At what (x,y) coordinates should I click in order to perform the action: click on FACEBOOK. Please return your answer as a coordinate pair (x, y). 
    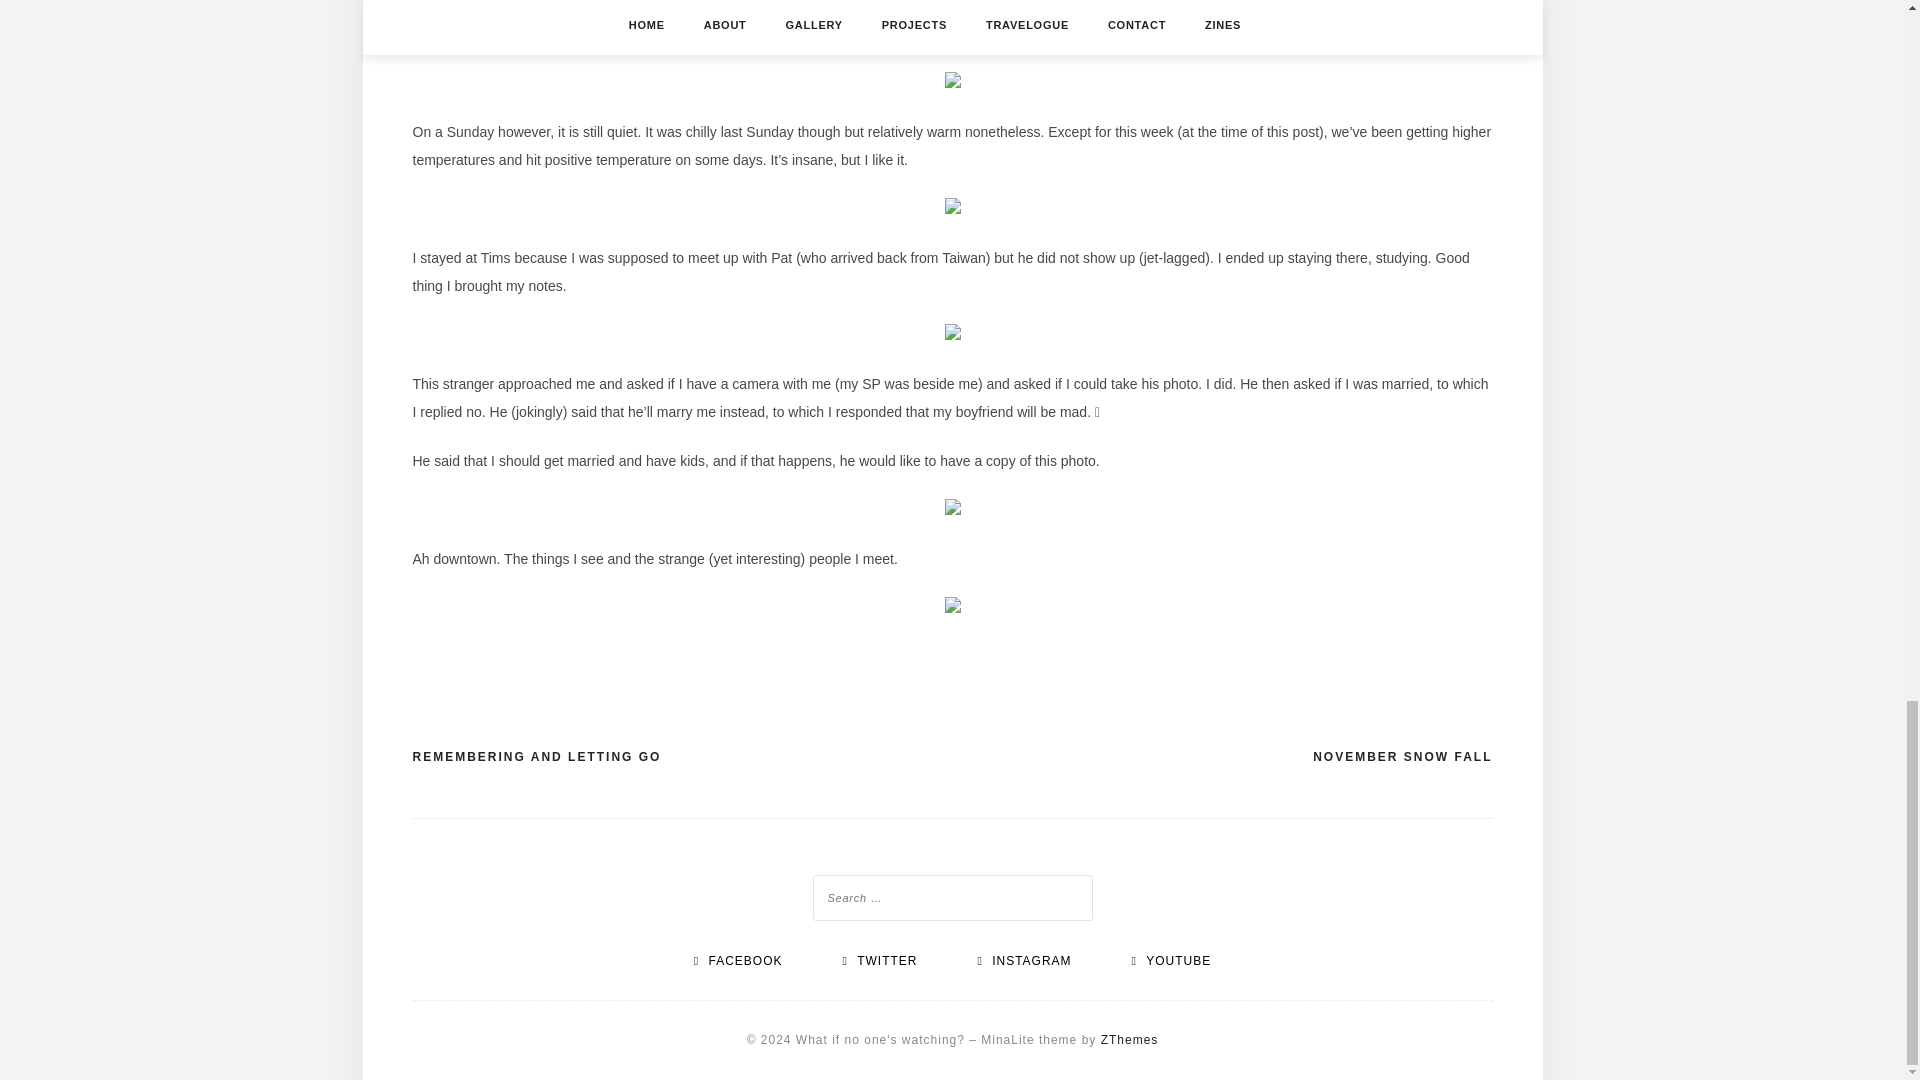
    Looking at the image, I should click on (738, 960).